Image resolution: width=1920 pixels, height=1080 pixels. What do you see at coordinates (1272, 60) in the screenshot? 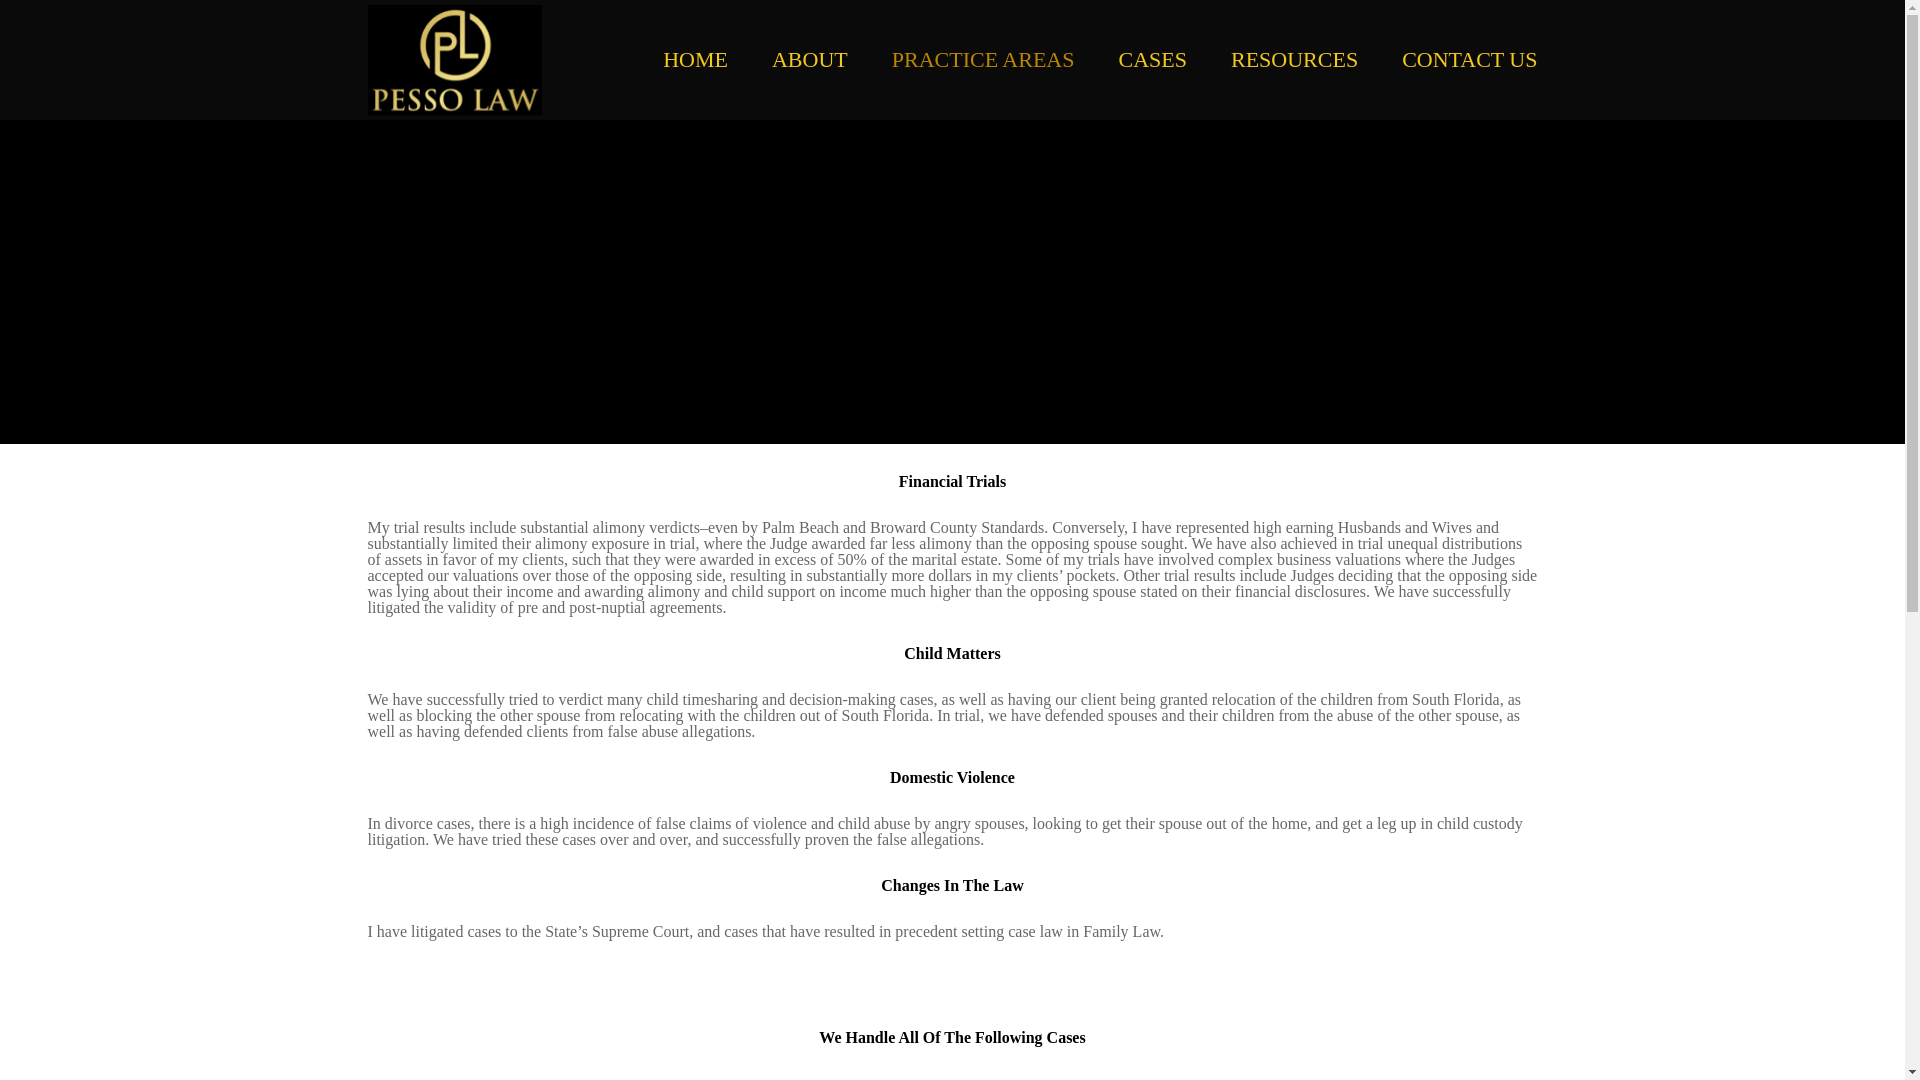
I see `RESOURCES` at bounding box center [1272, 60].